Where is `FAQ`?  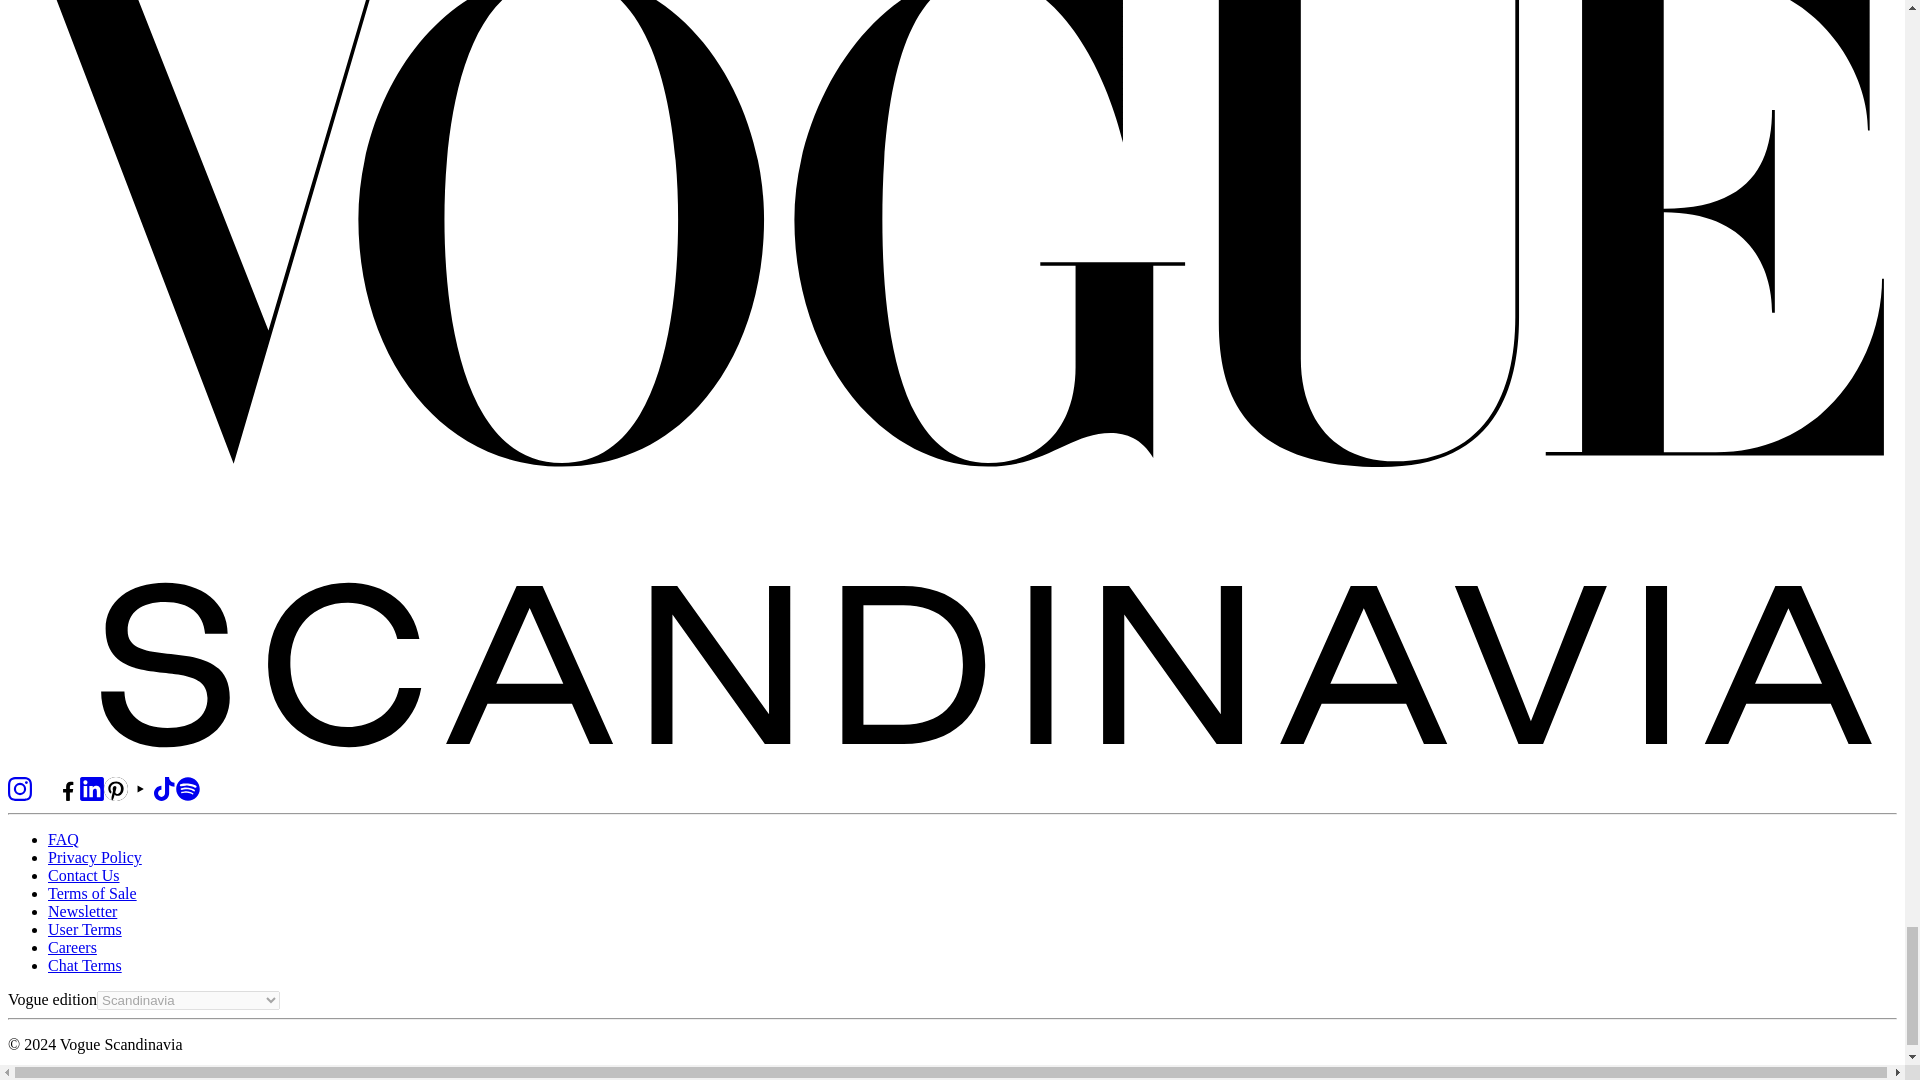 FAQ is located at coordinates (63, 838).